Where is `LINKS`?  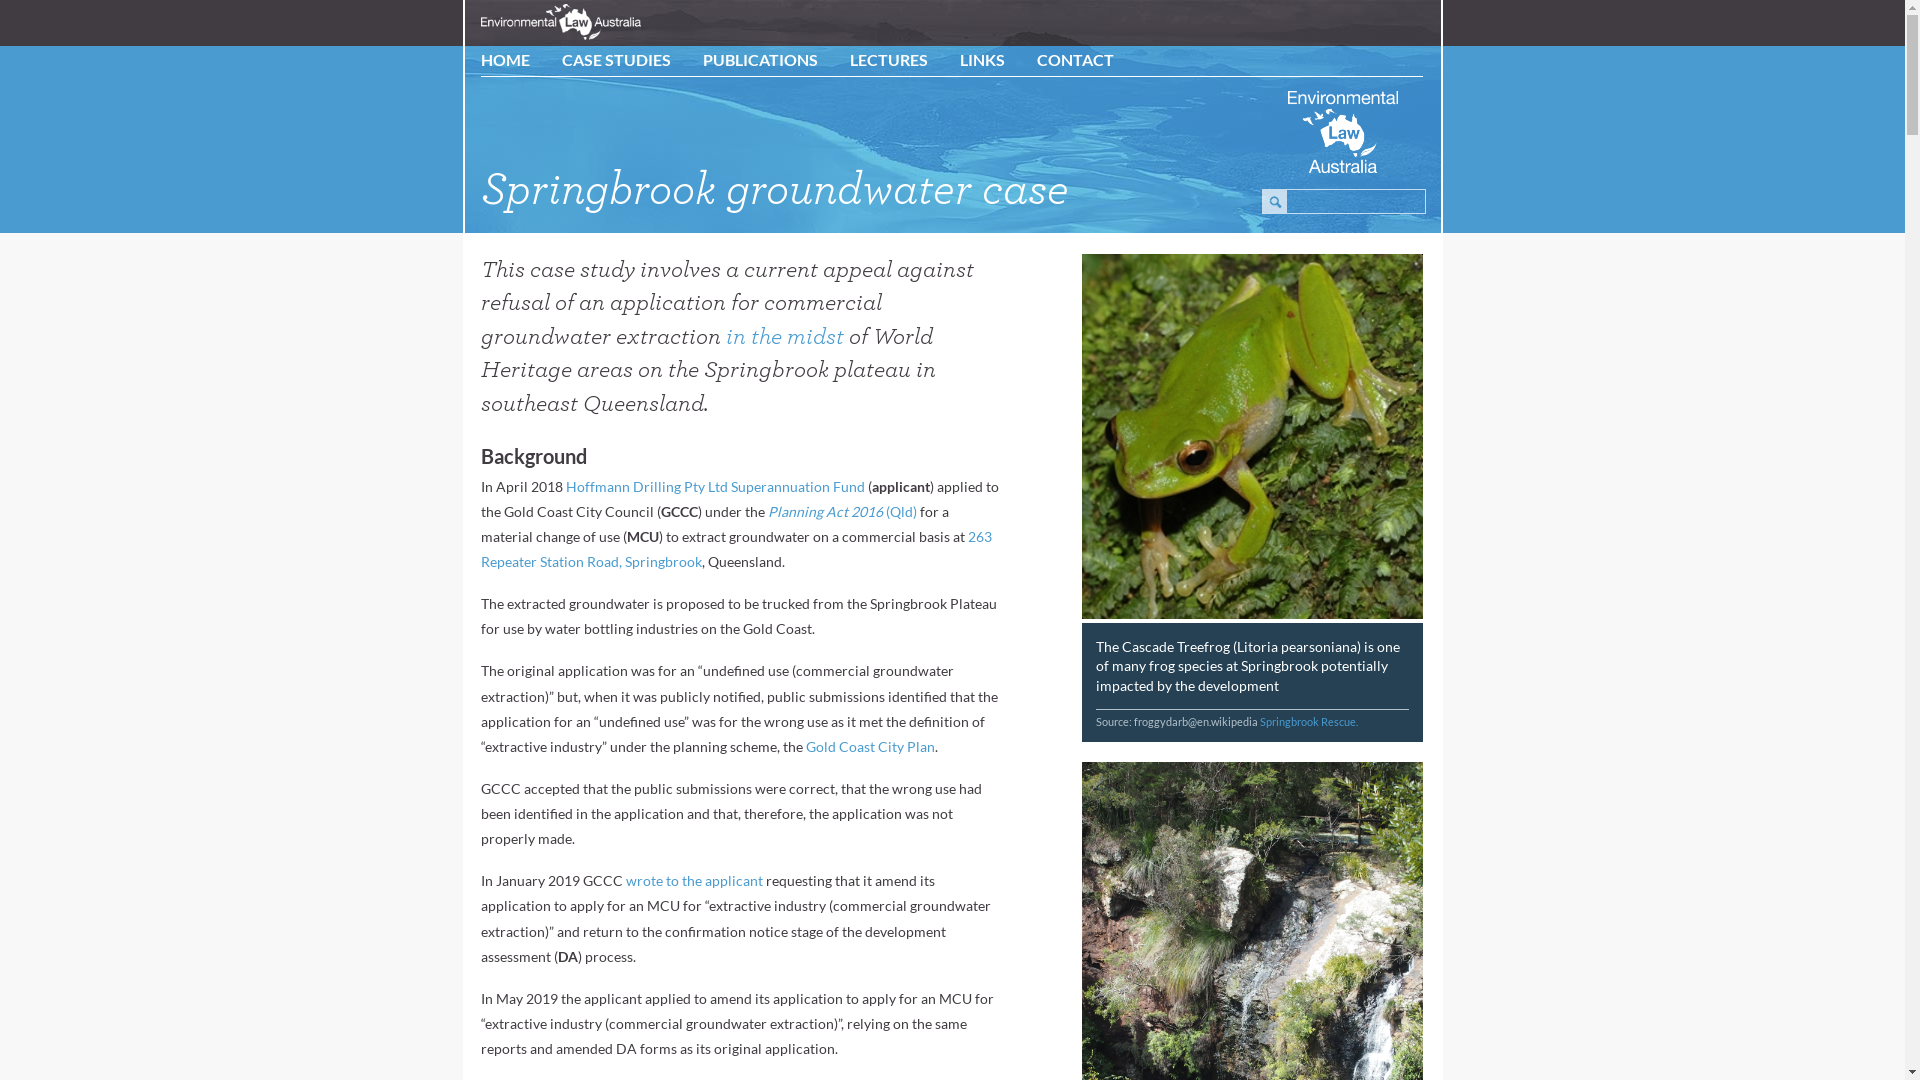 LINKS is located at coordinates (982, 60).